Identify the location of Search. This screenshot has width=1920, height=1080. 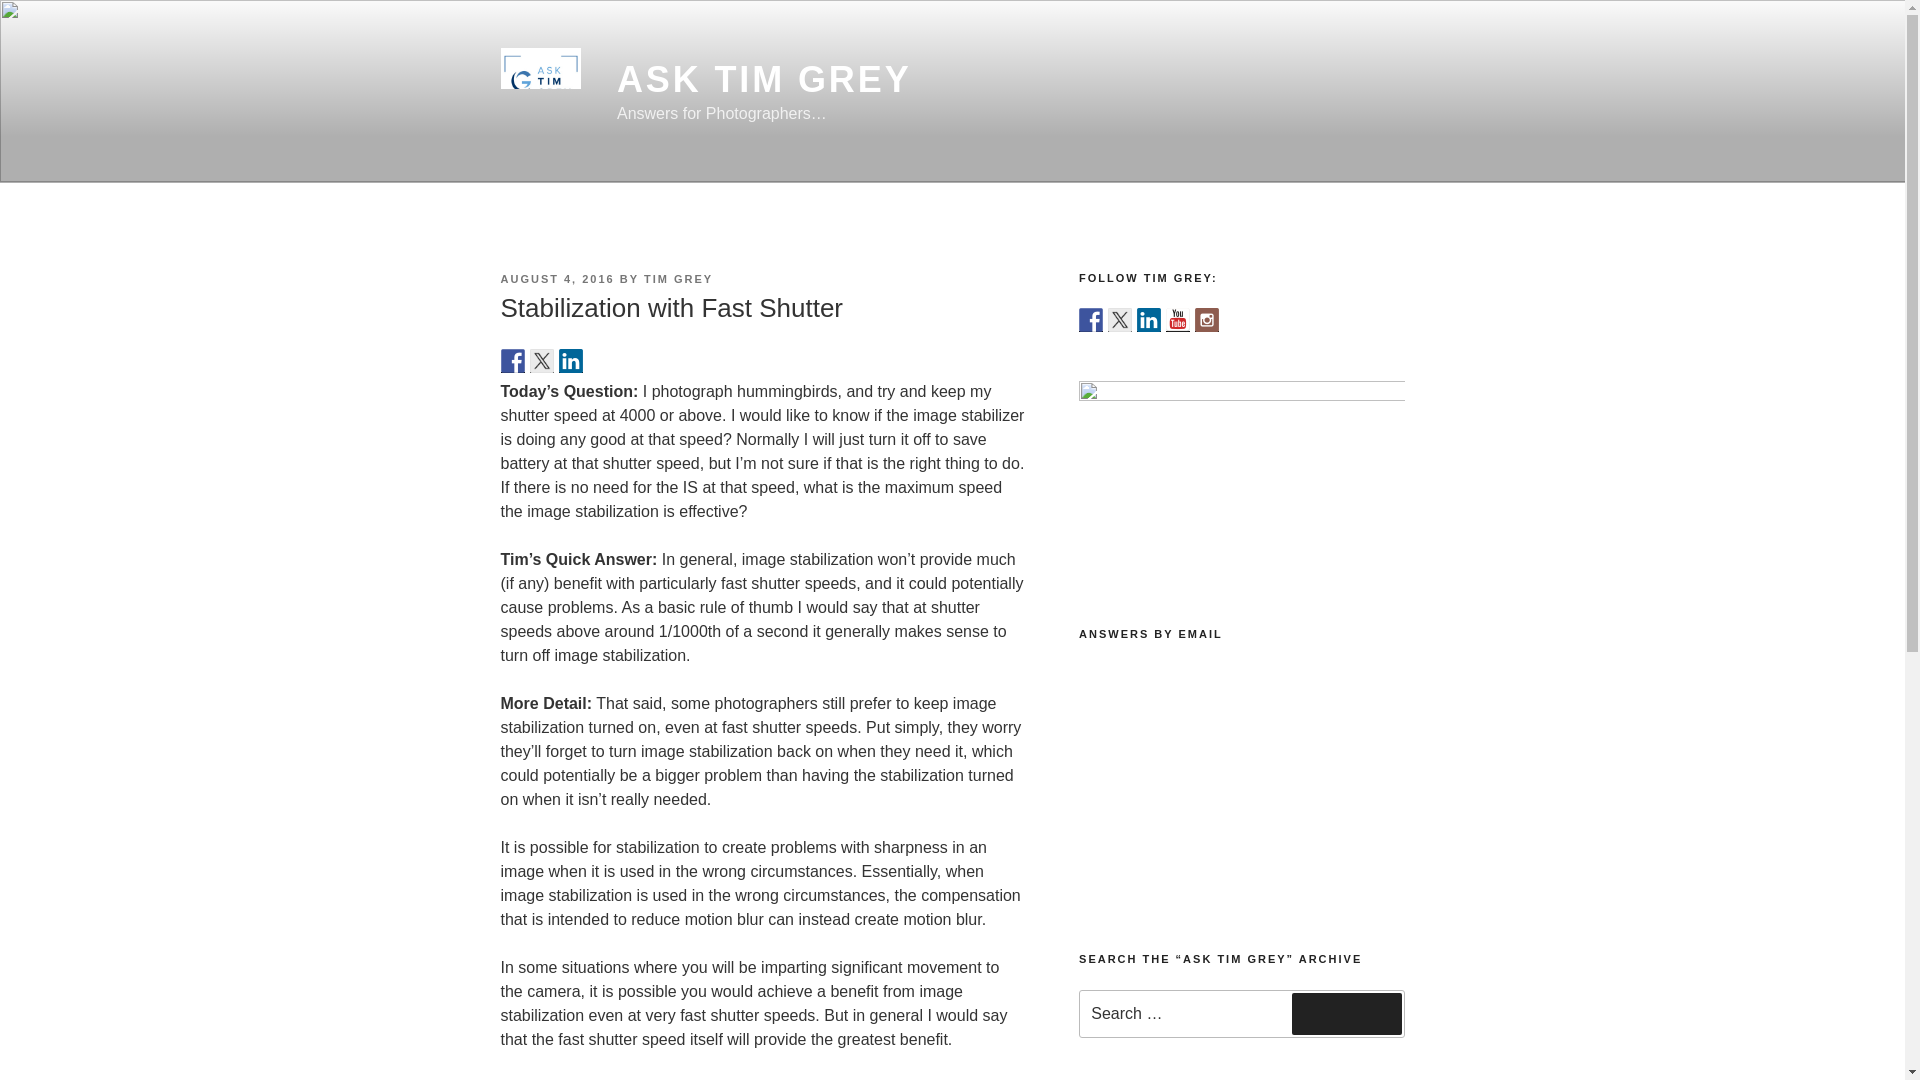
(1346, 1013).